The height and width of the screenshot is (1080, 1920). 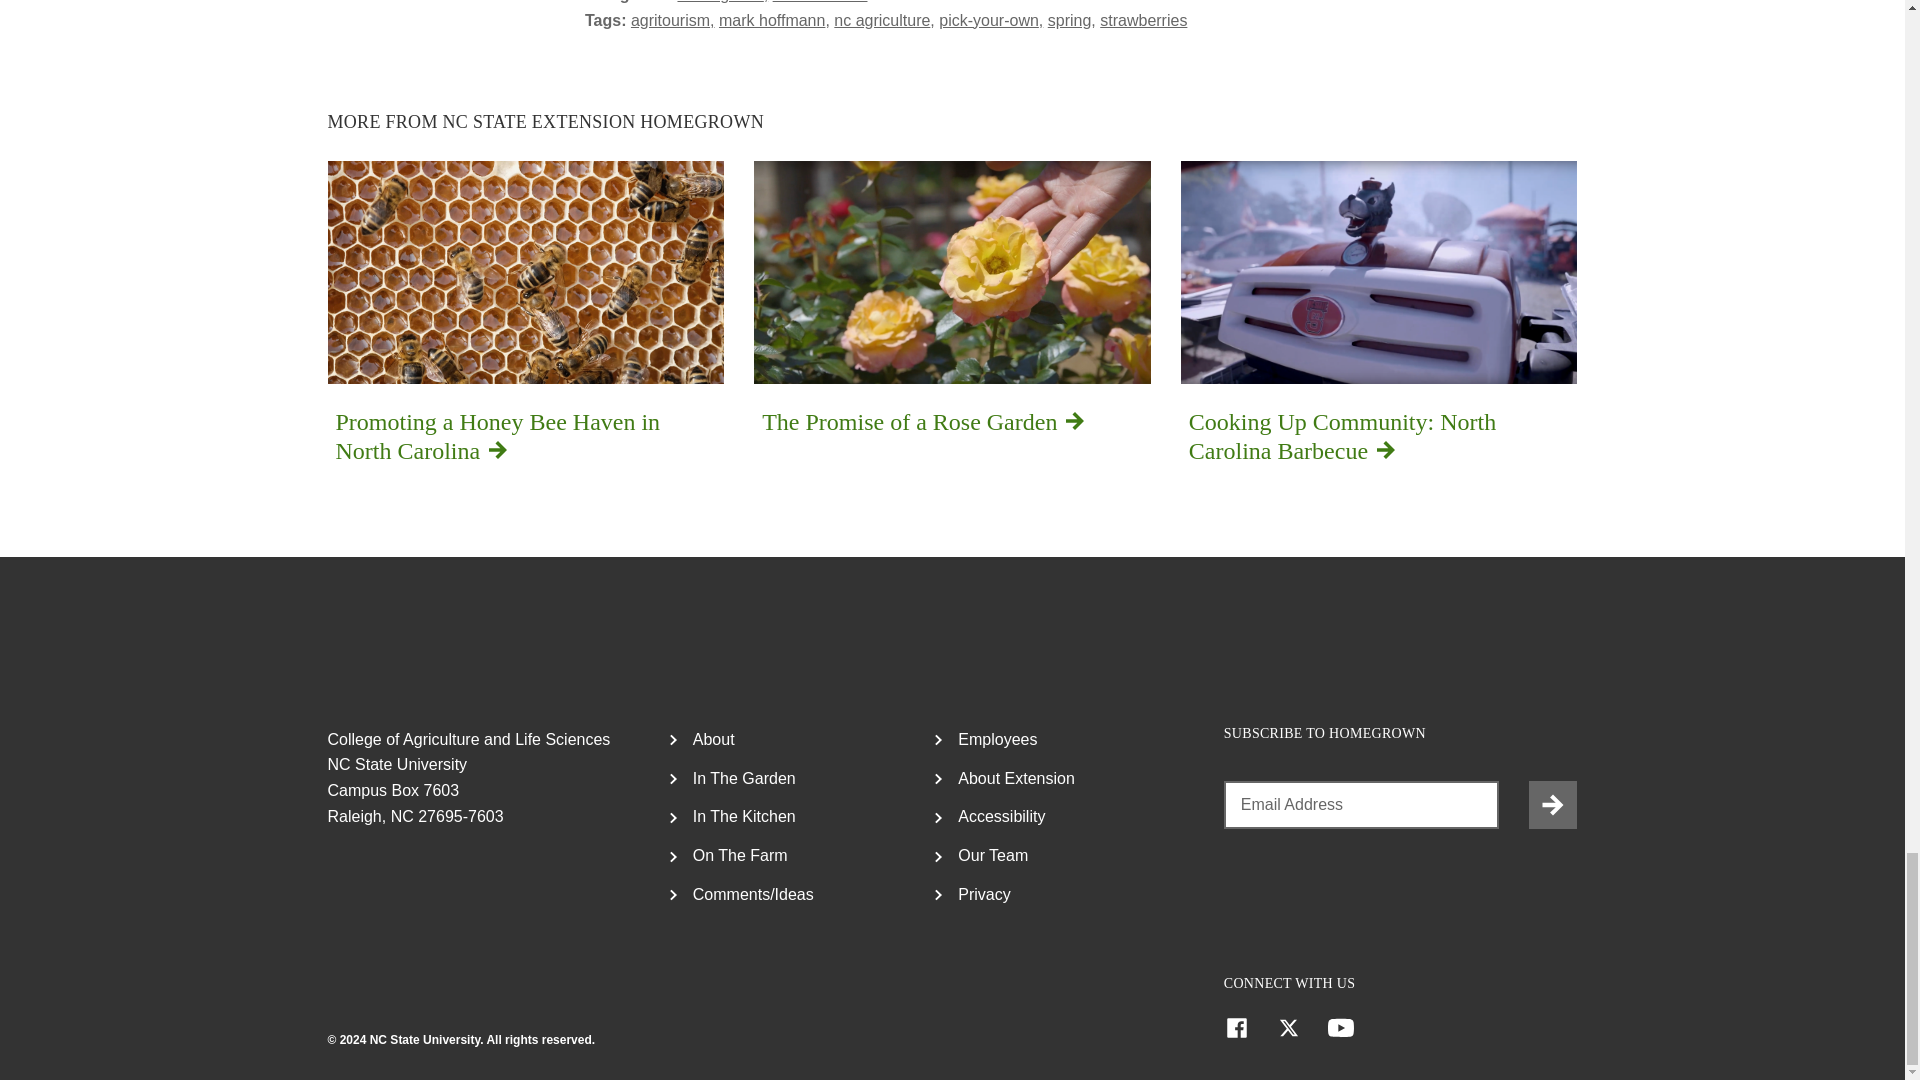 What do you see at coordinates (774, 20) in the screenshot?
I see `mark hoffmann` at bounding box center [774, 20].